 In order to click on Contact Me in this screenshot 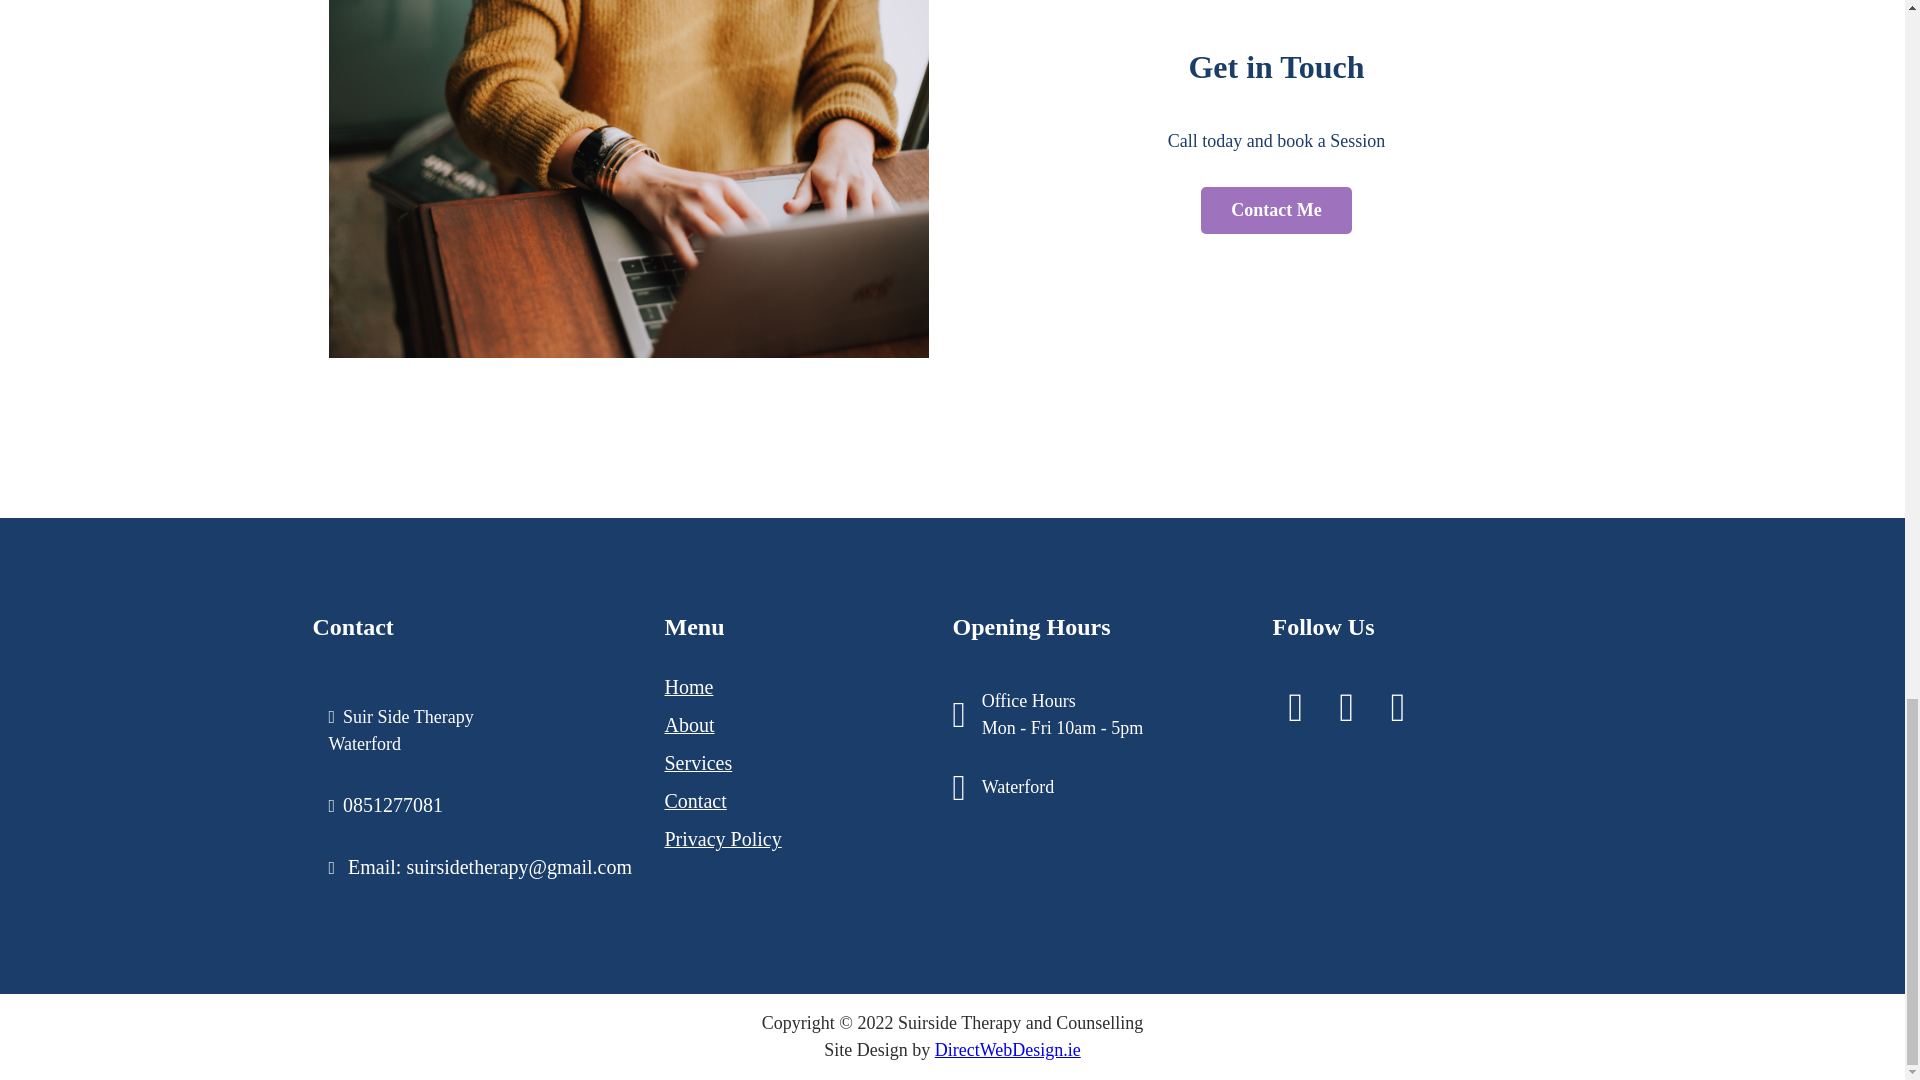, I will do `click(1276, 210)`.